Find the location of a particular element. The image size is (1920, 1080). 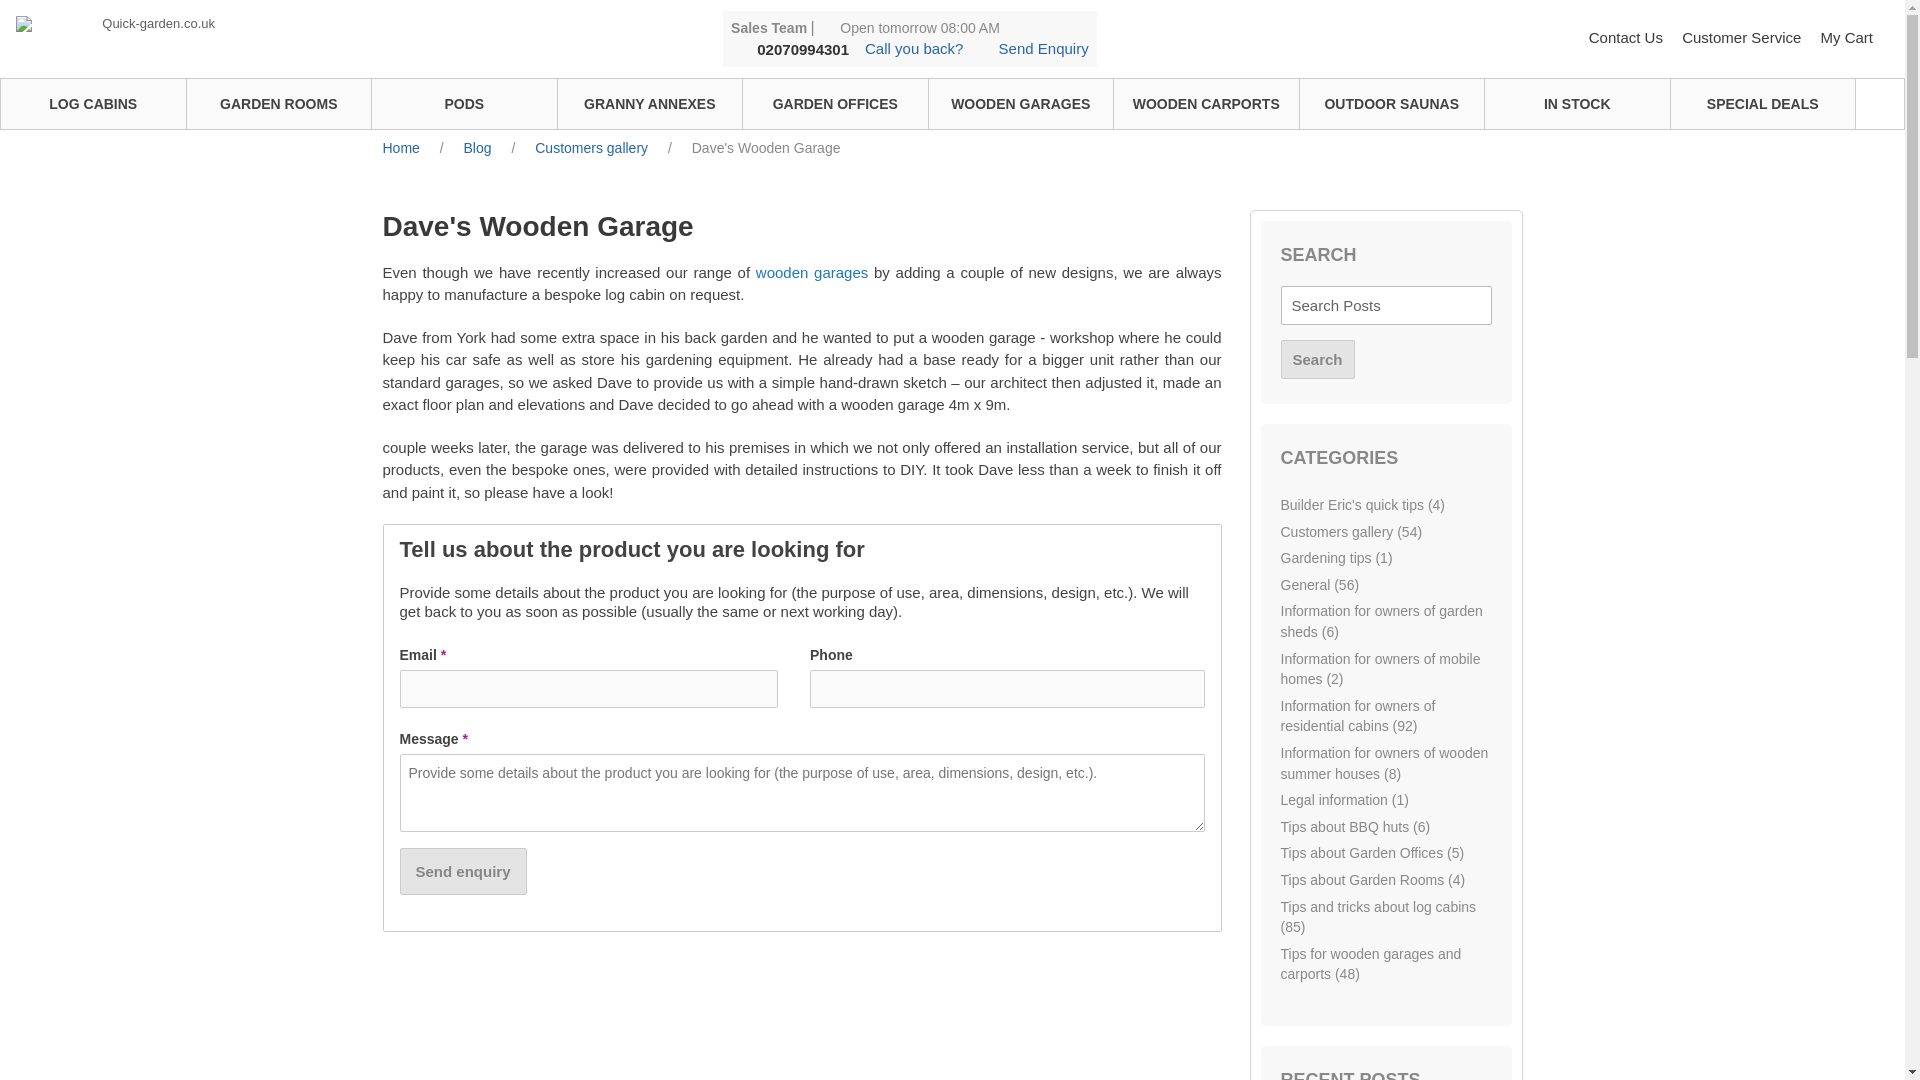

WOODEN GARAGES is located at coordinates (1020, 103).